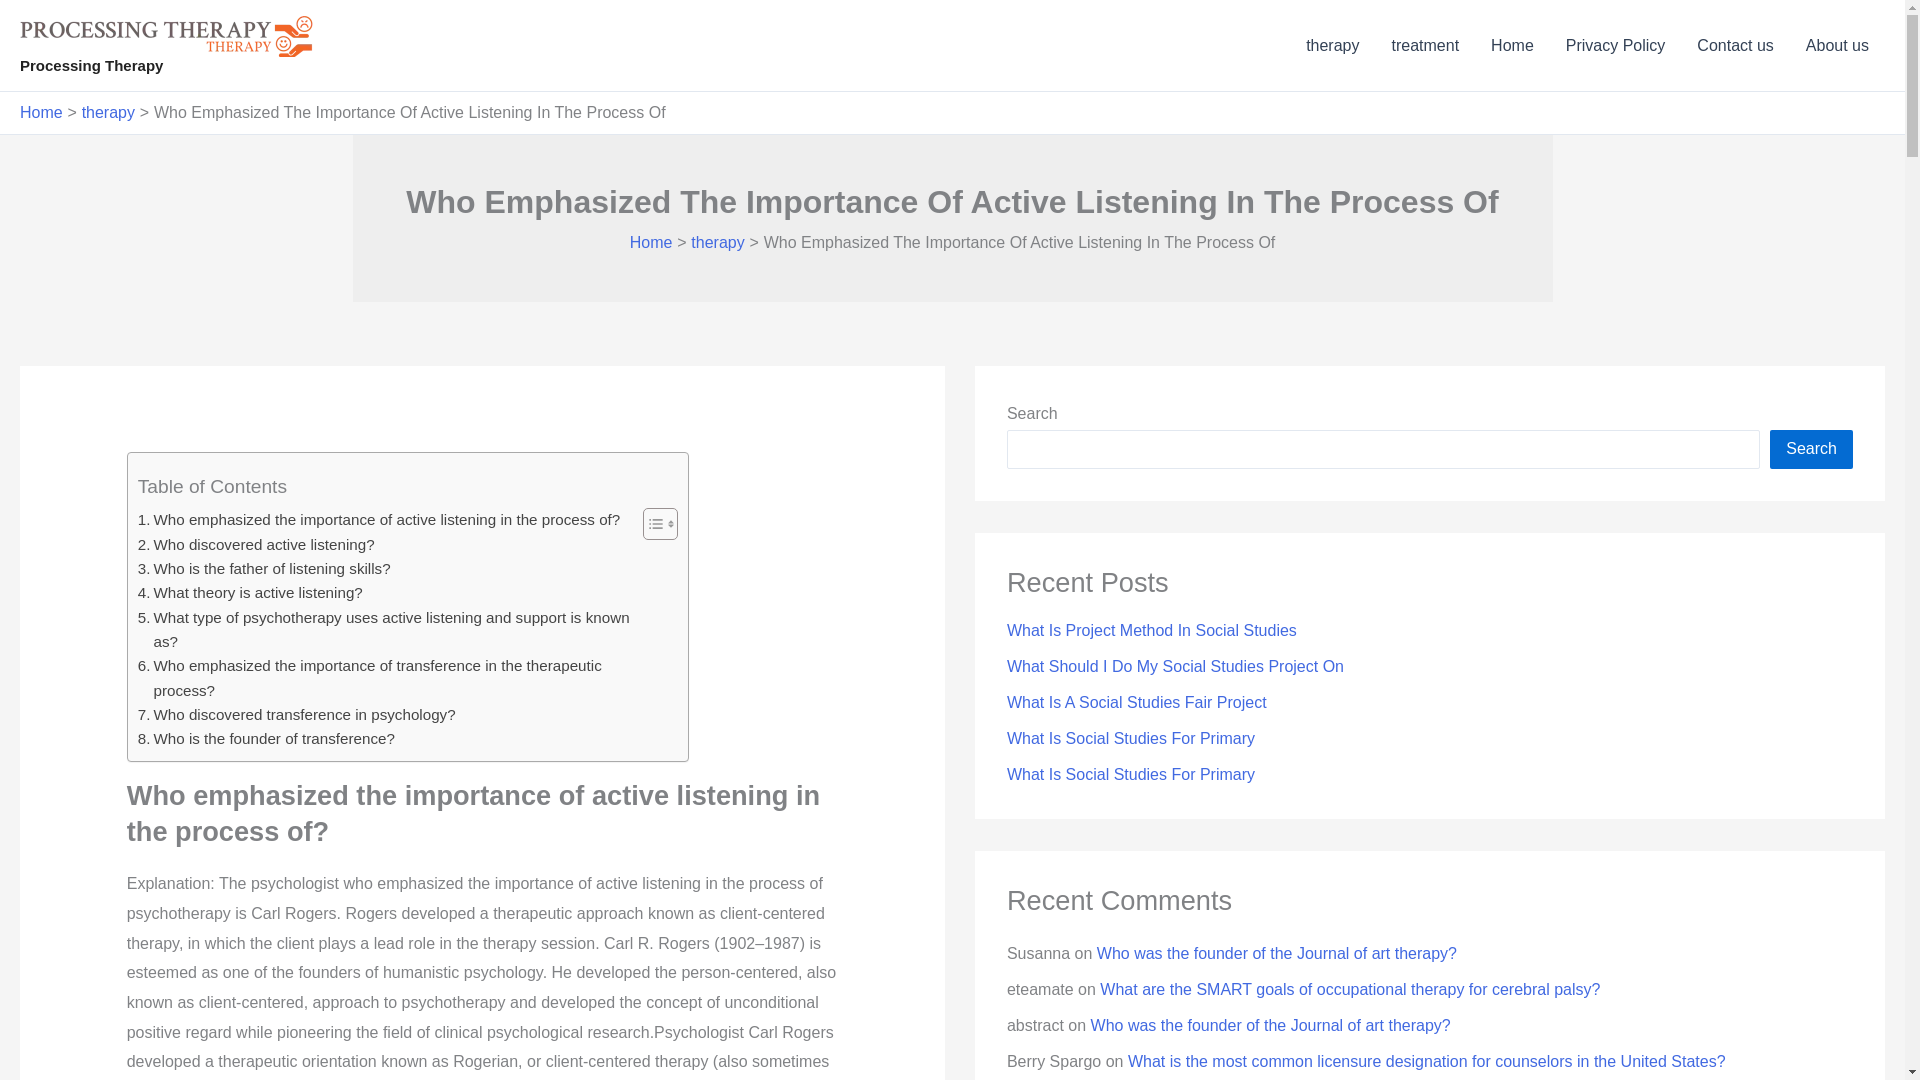  I want to click on Who discovered active listening?, so click(256, 545).